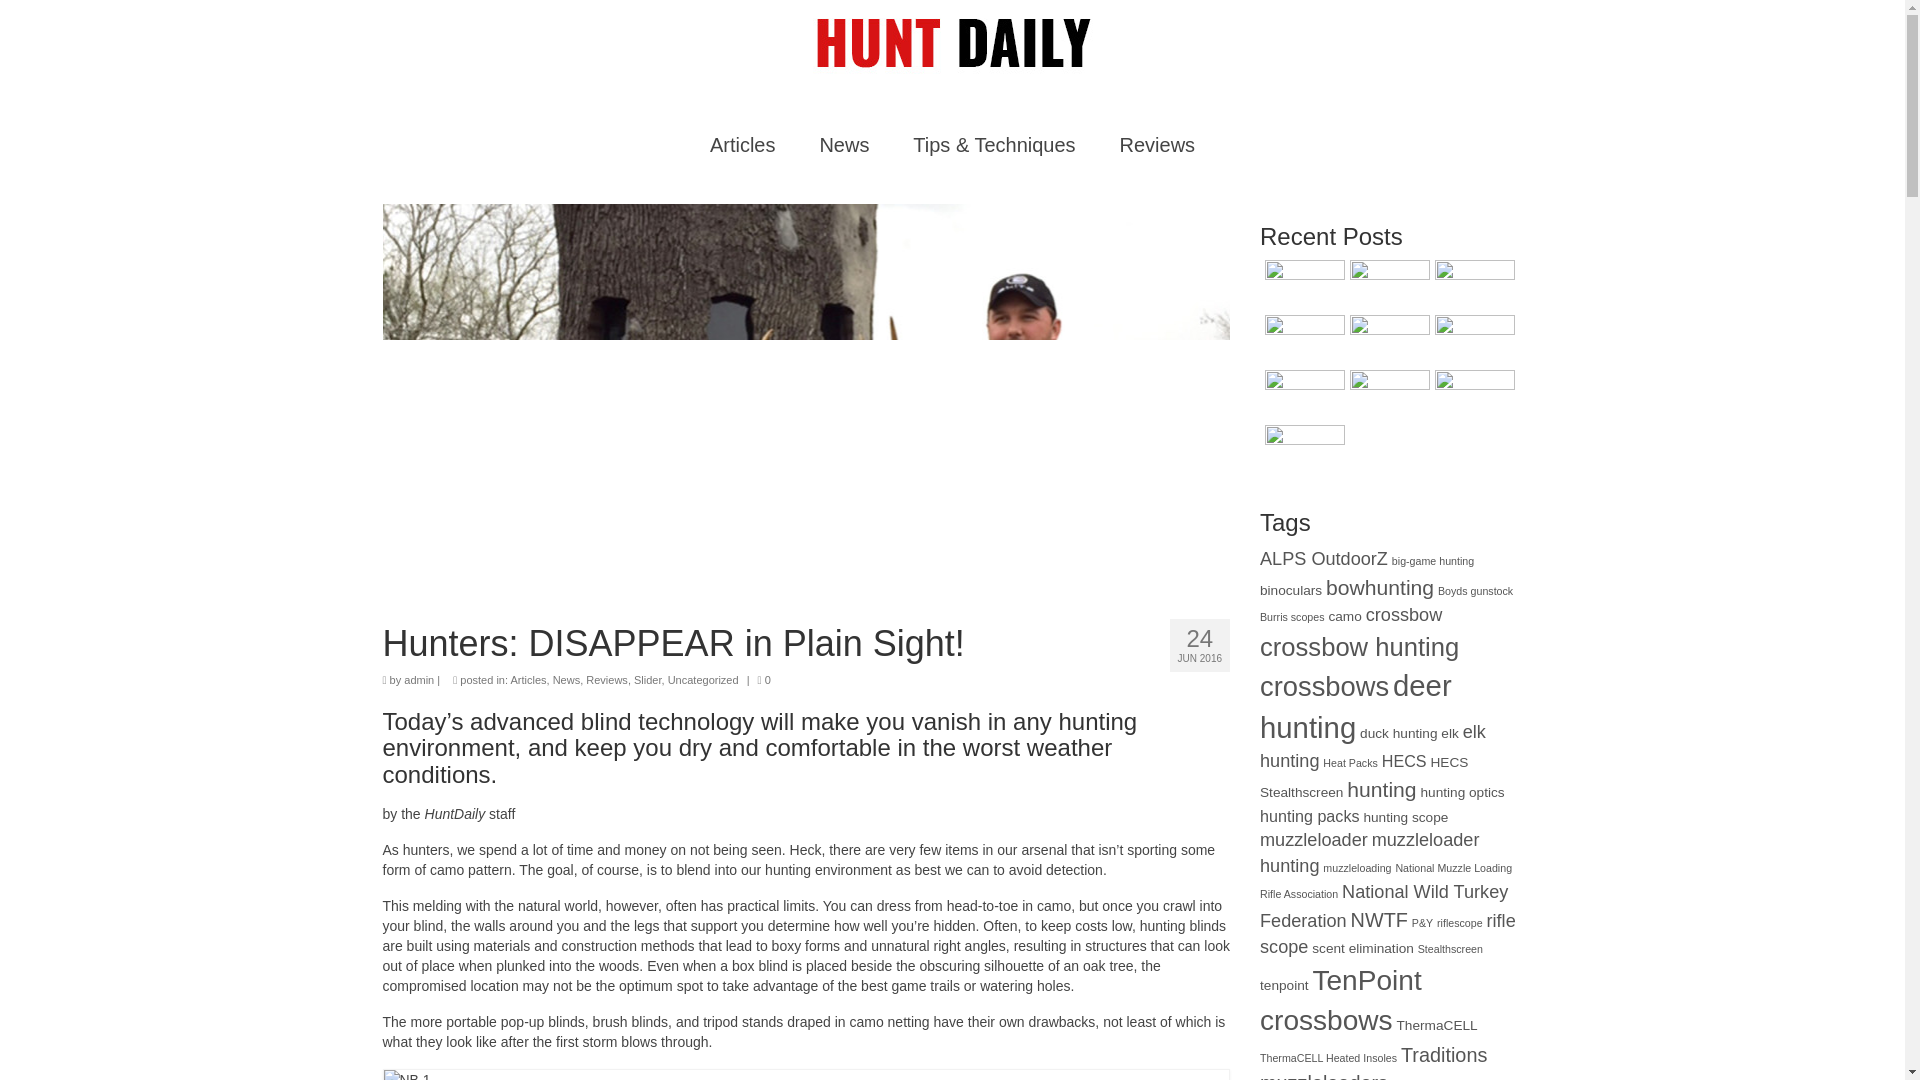  What do you see at coordinates (418, 679) in the screenshot?
I see `admin` at bounding box center [418, 679].